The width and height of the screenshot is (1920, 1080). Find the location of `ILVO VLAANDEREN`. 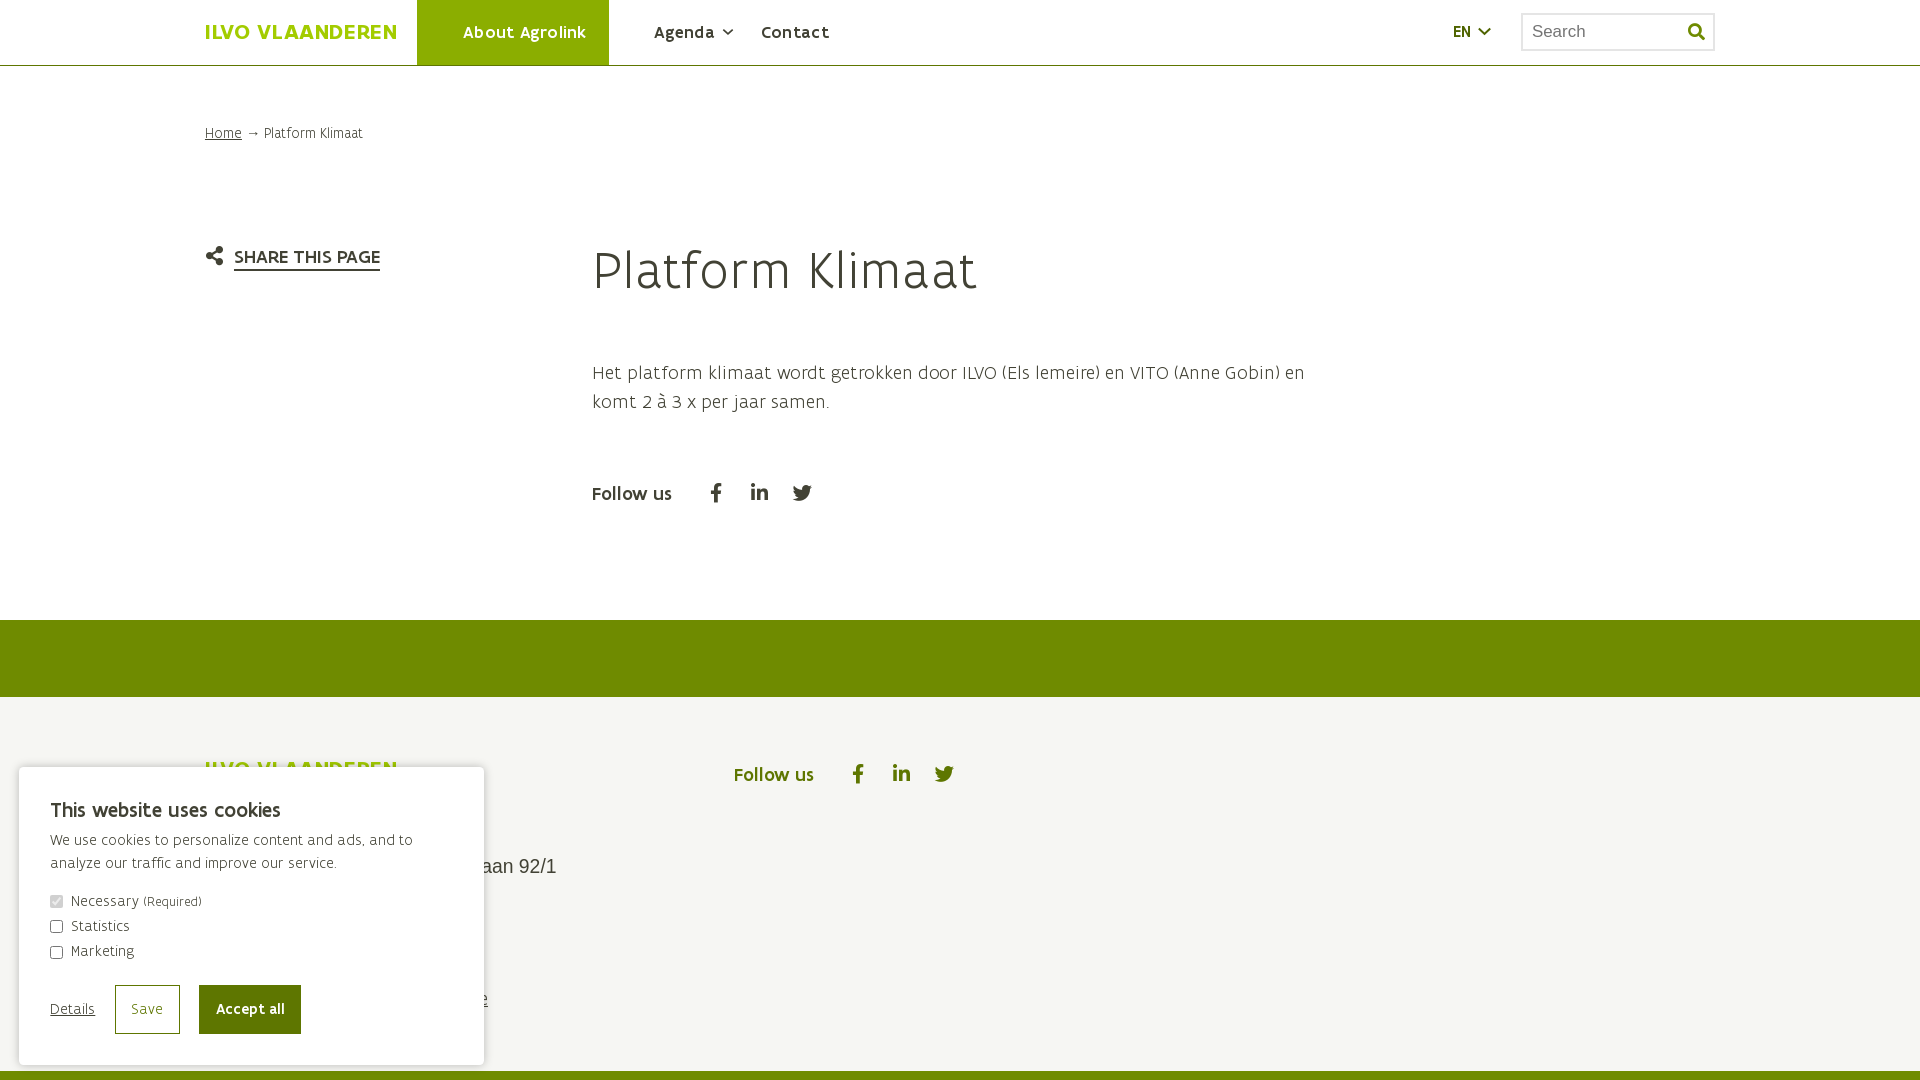

ILVO VLAANDEREN is located at coordinates (302, 32).